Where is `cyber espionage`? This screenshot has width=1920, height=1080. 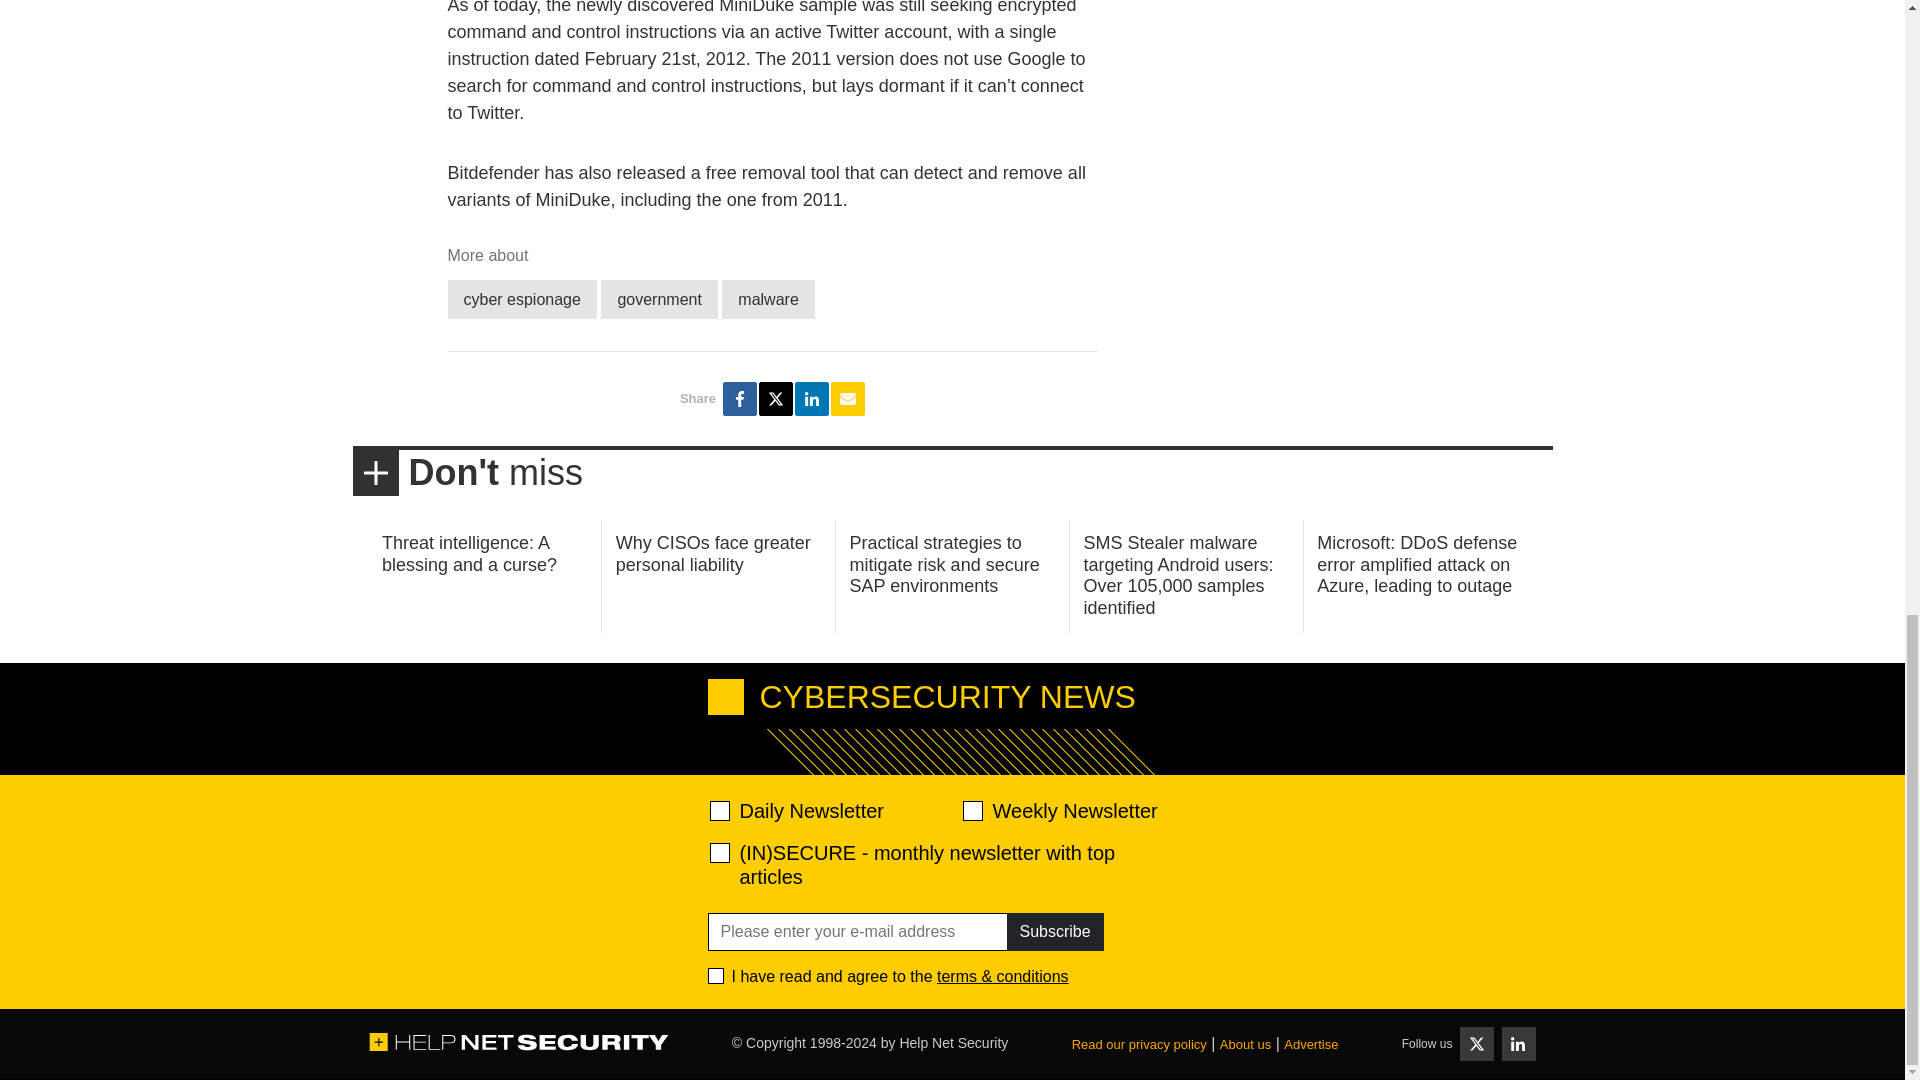 cyber espionage is located at coordinates (522, 298).